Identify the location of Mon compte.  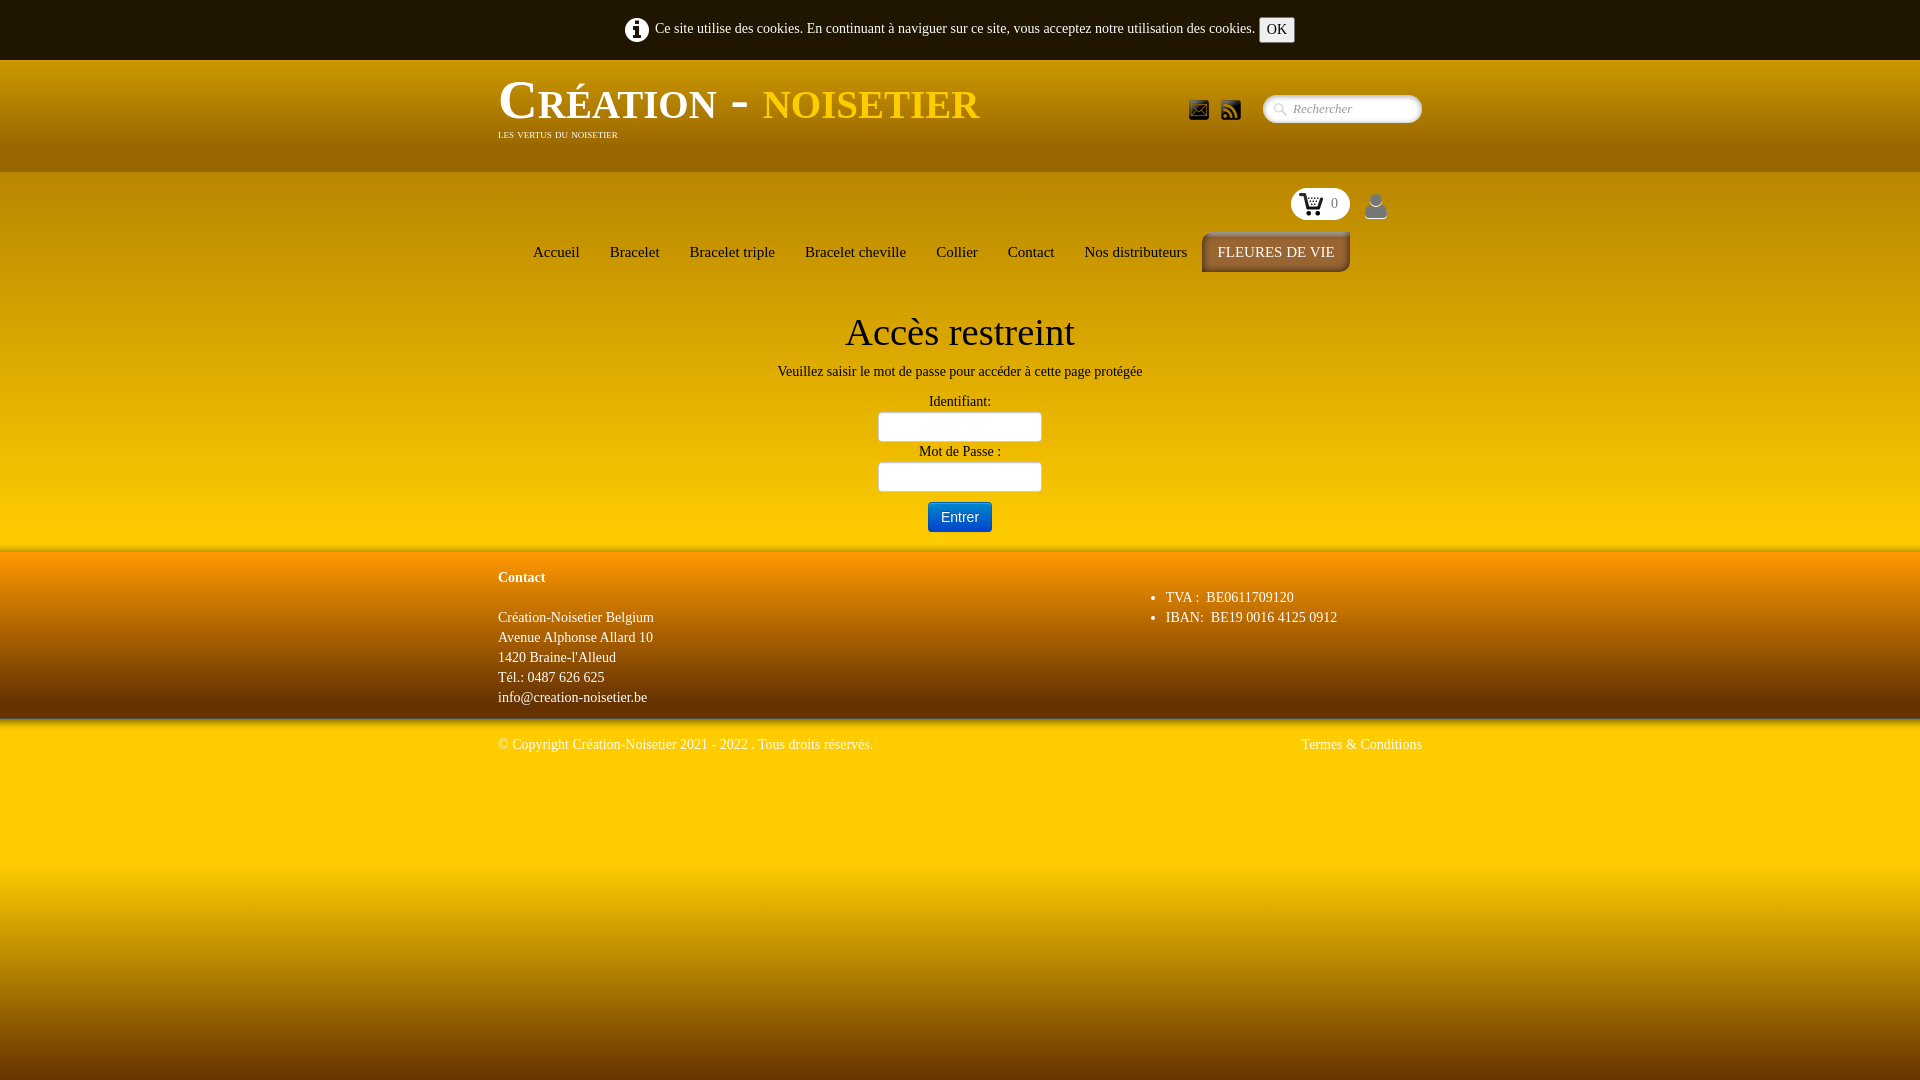
(1376, 207).